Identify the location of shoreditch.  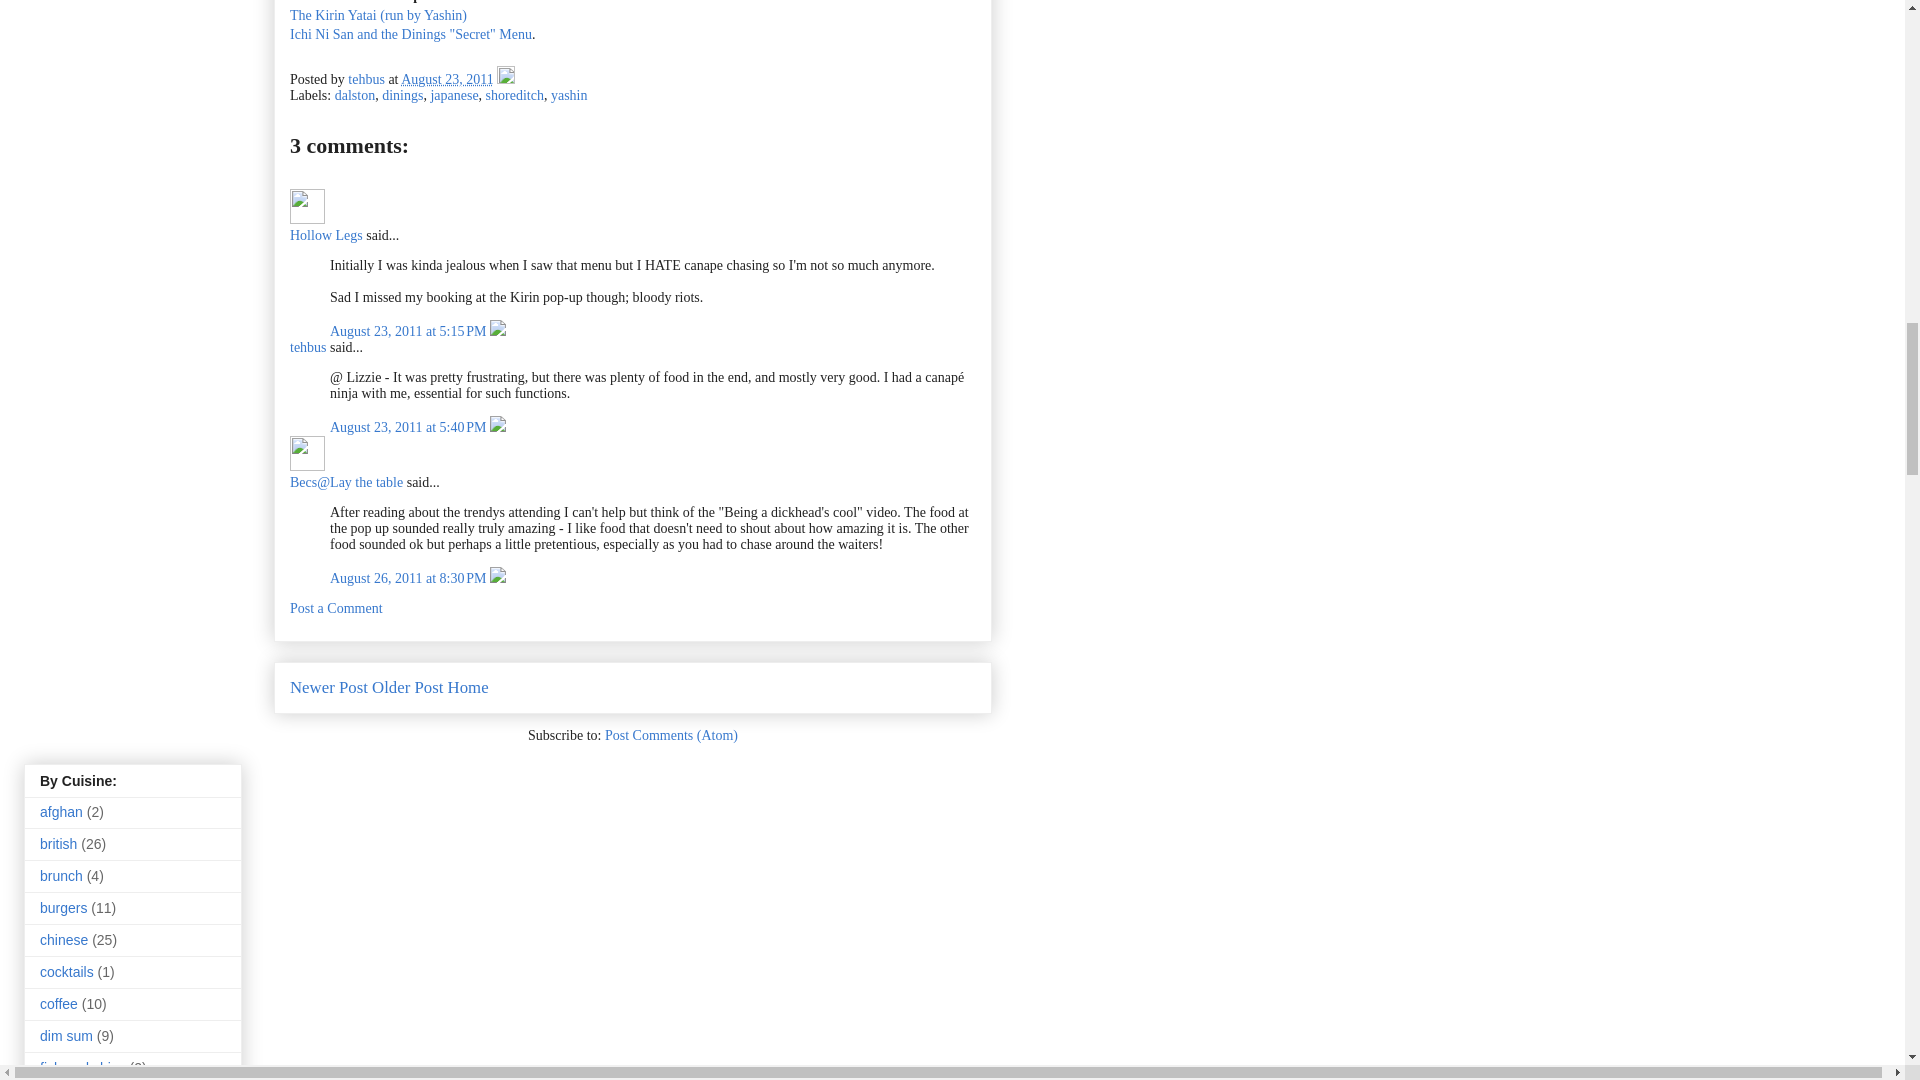
(514, 94).